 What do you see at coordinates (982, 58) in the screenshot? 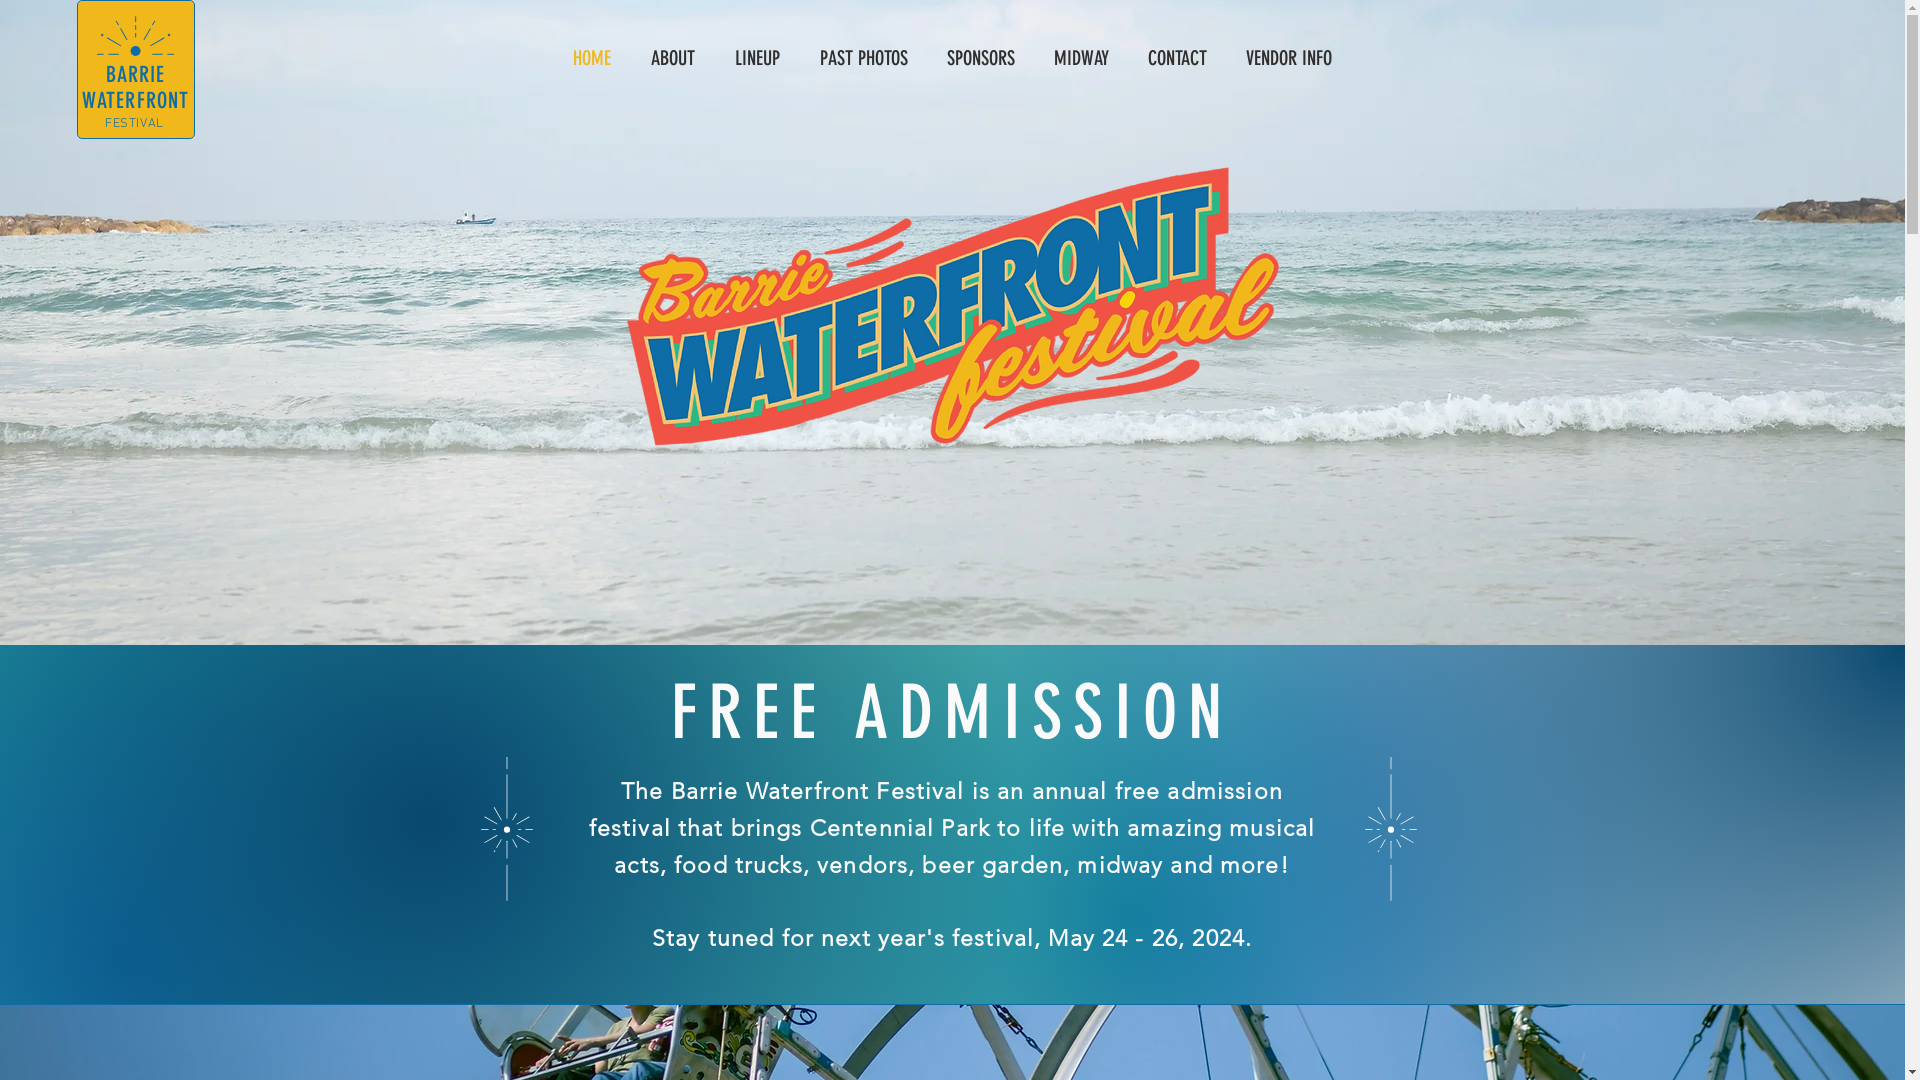
I see `SPONSORS` at bounding box center [982, 58].